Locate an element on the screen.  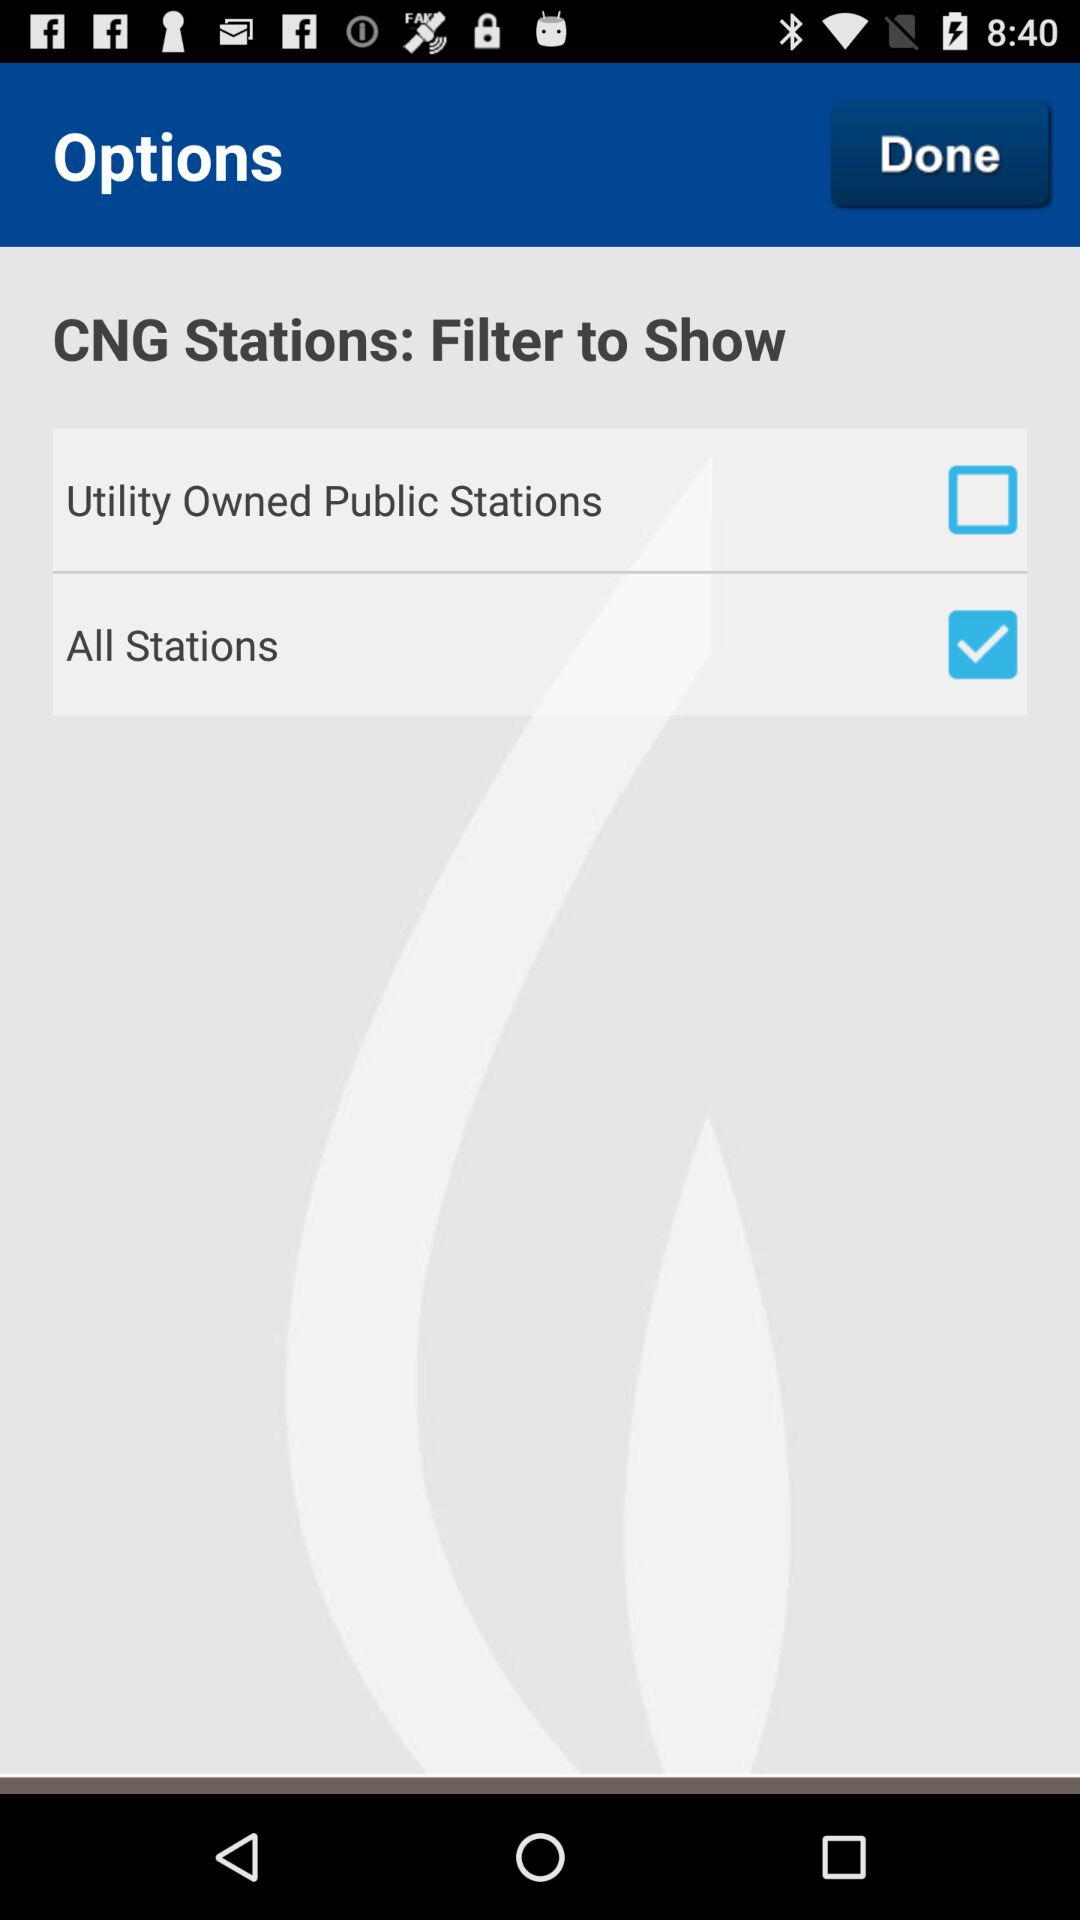
done option is located at coordinates (941, 154).